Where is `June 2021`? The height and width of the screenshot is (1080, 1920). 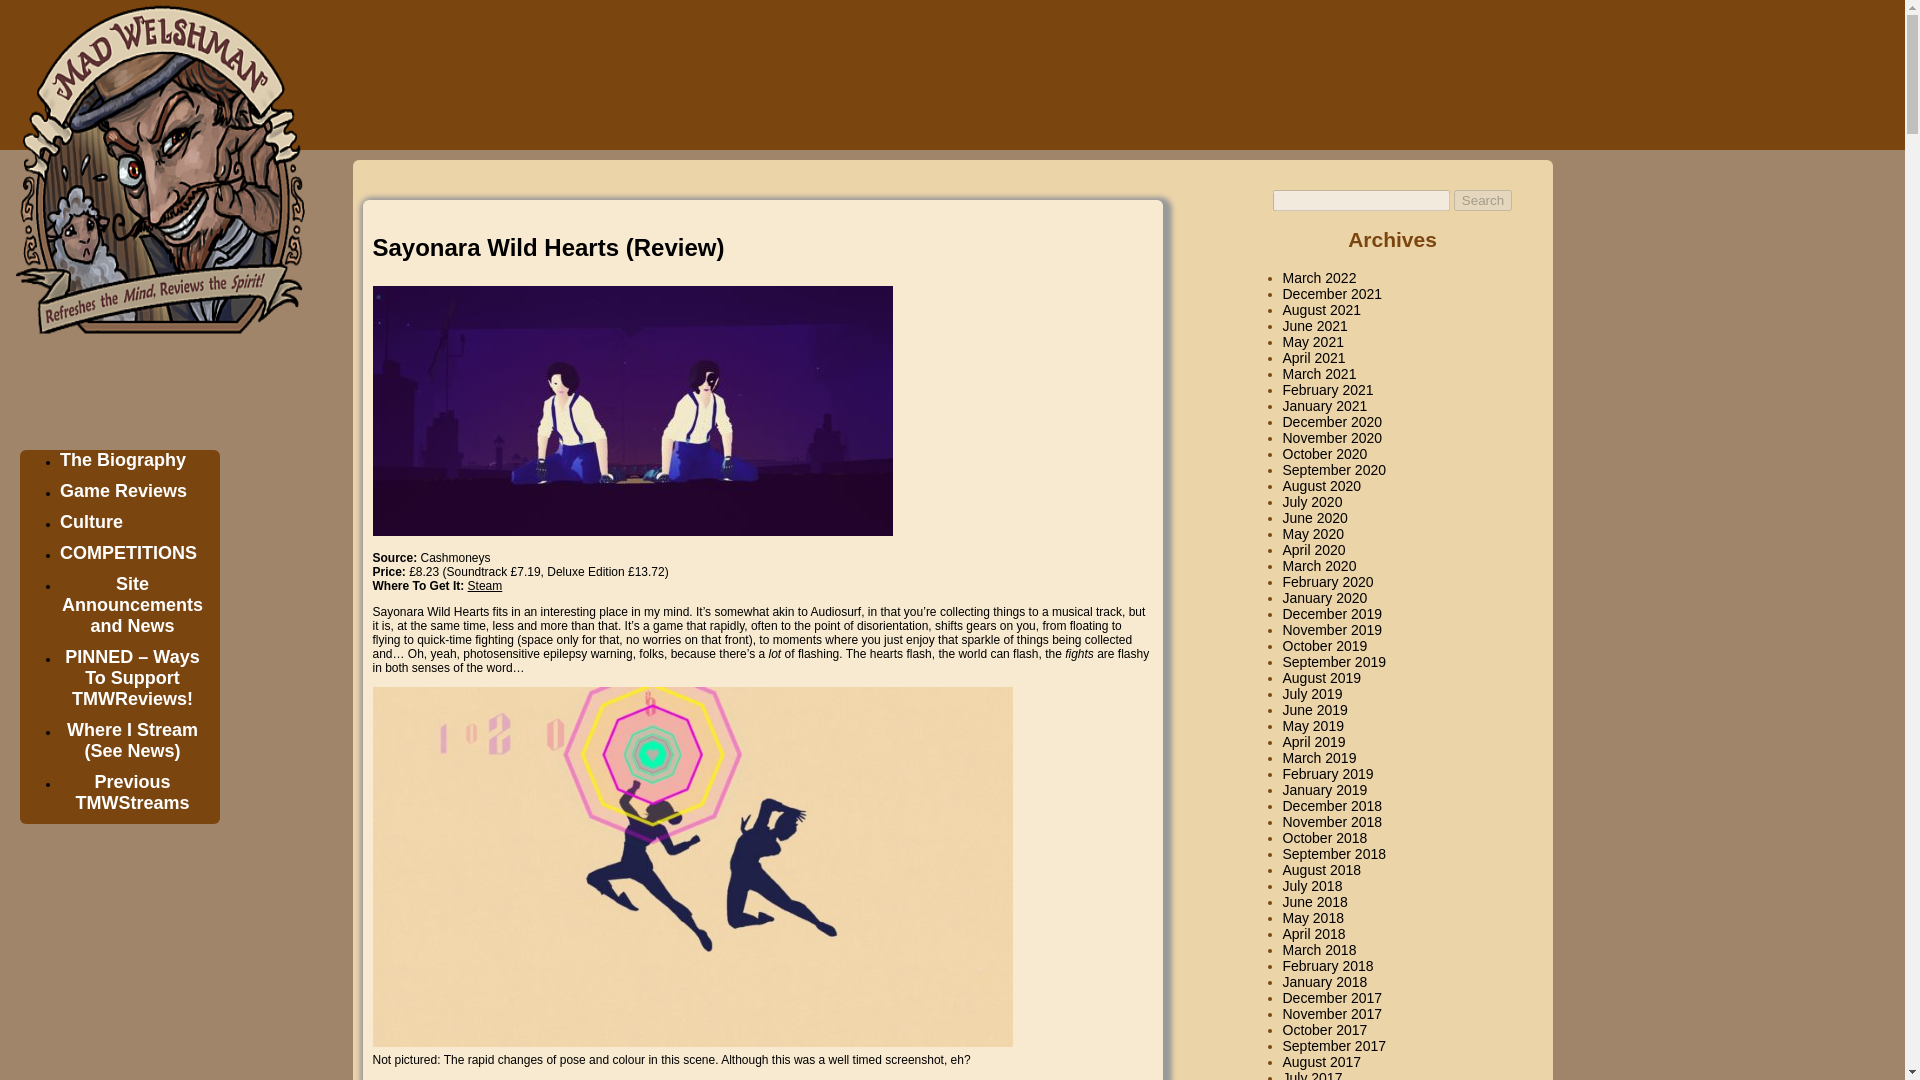 June 2021 is located at coordinates (1314, 325).